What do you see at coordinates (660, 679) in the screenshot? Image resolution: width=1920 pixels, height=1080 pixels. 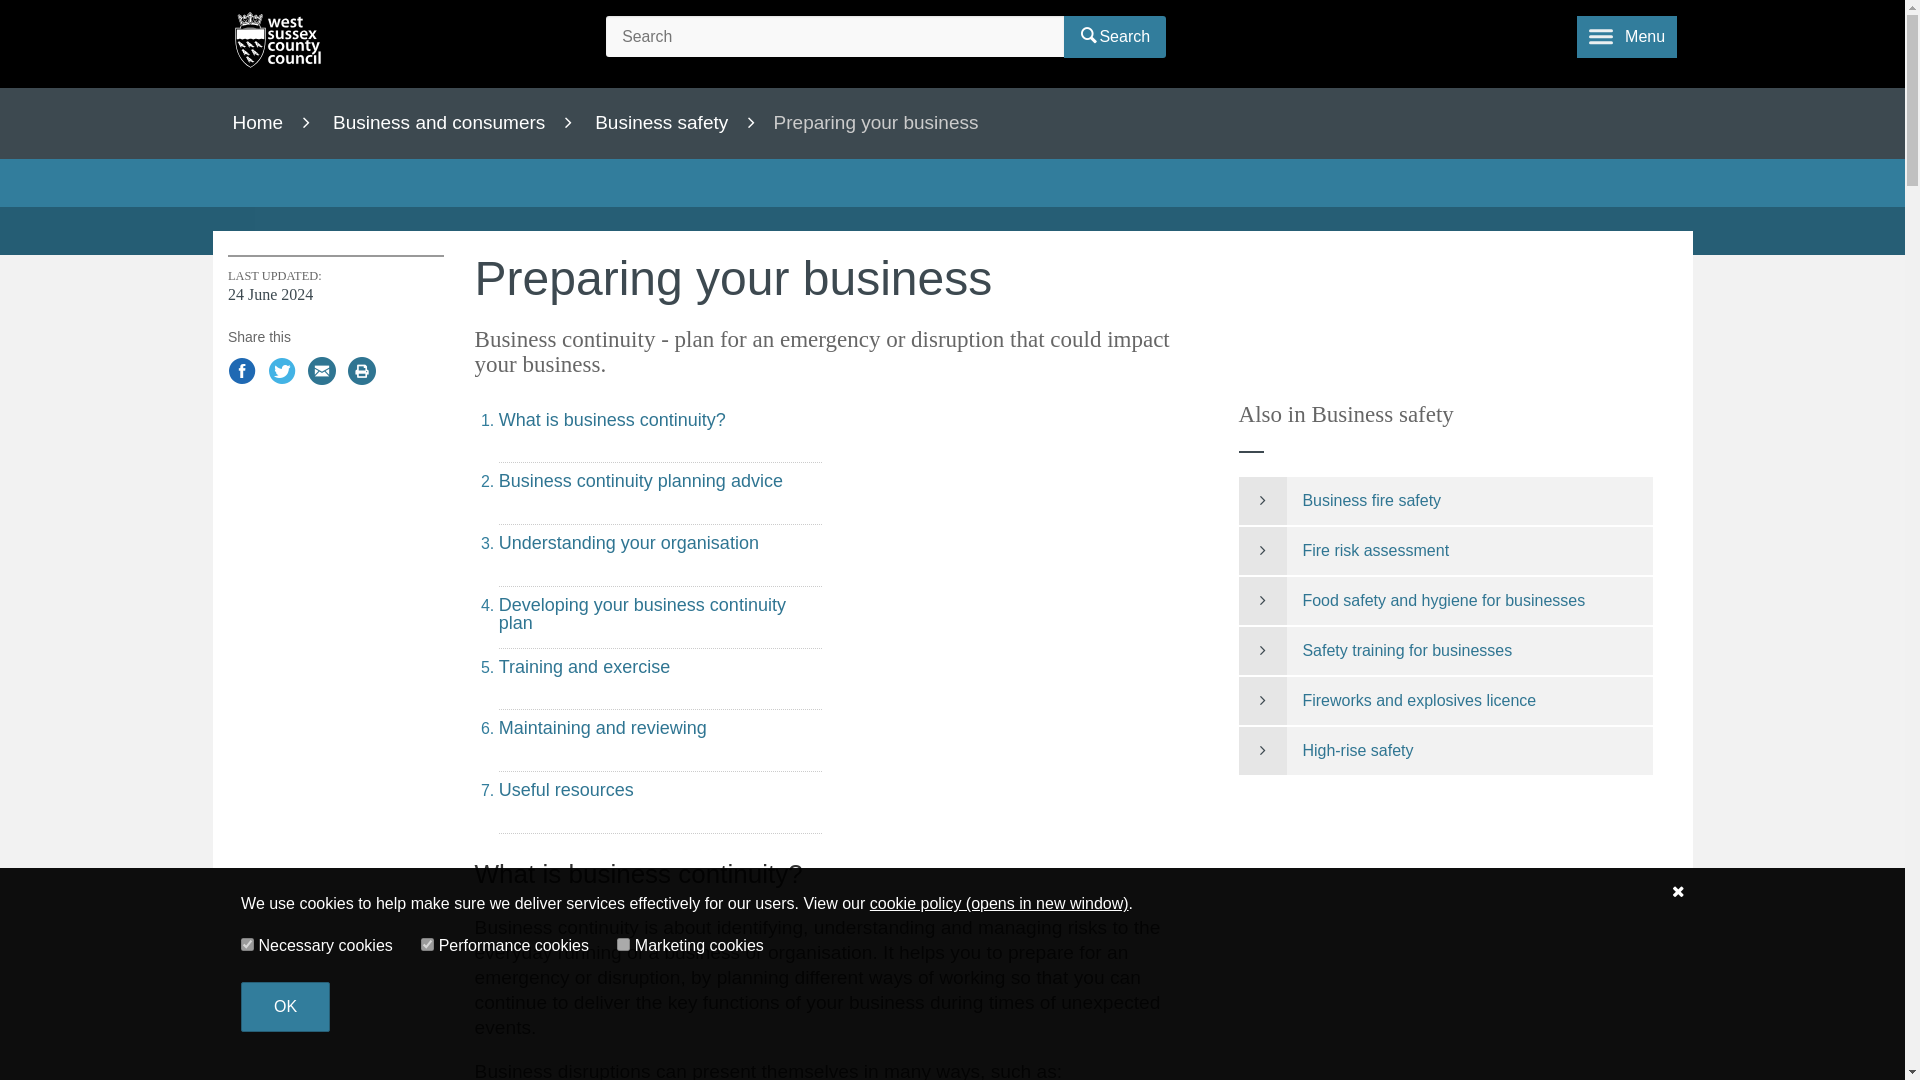 I see `Training and exercise` at bounding box center [660, 679].